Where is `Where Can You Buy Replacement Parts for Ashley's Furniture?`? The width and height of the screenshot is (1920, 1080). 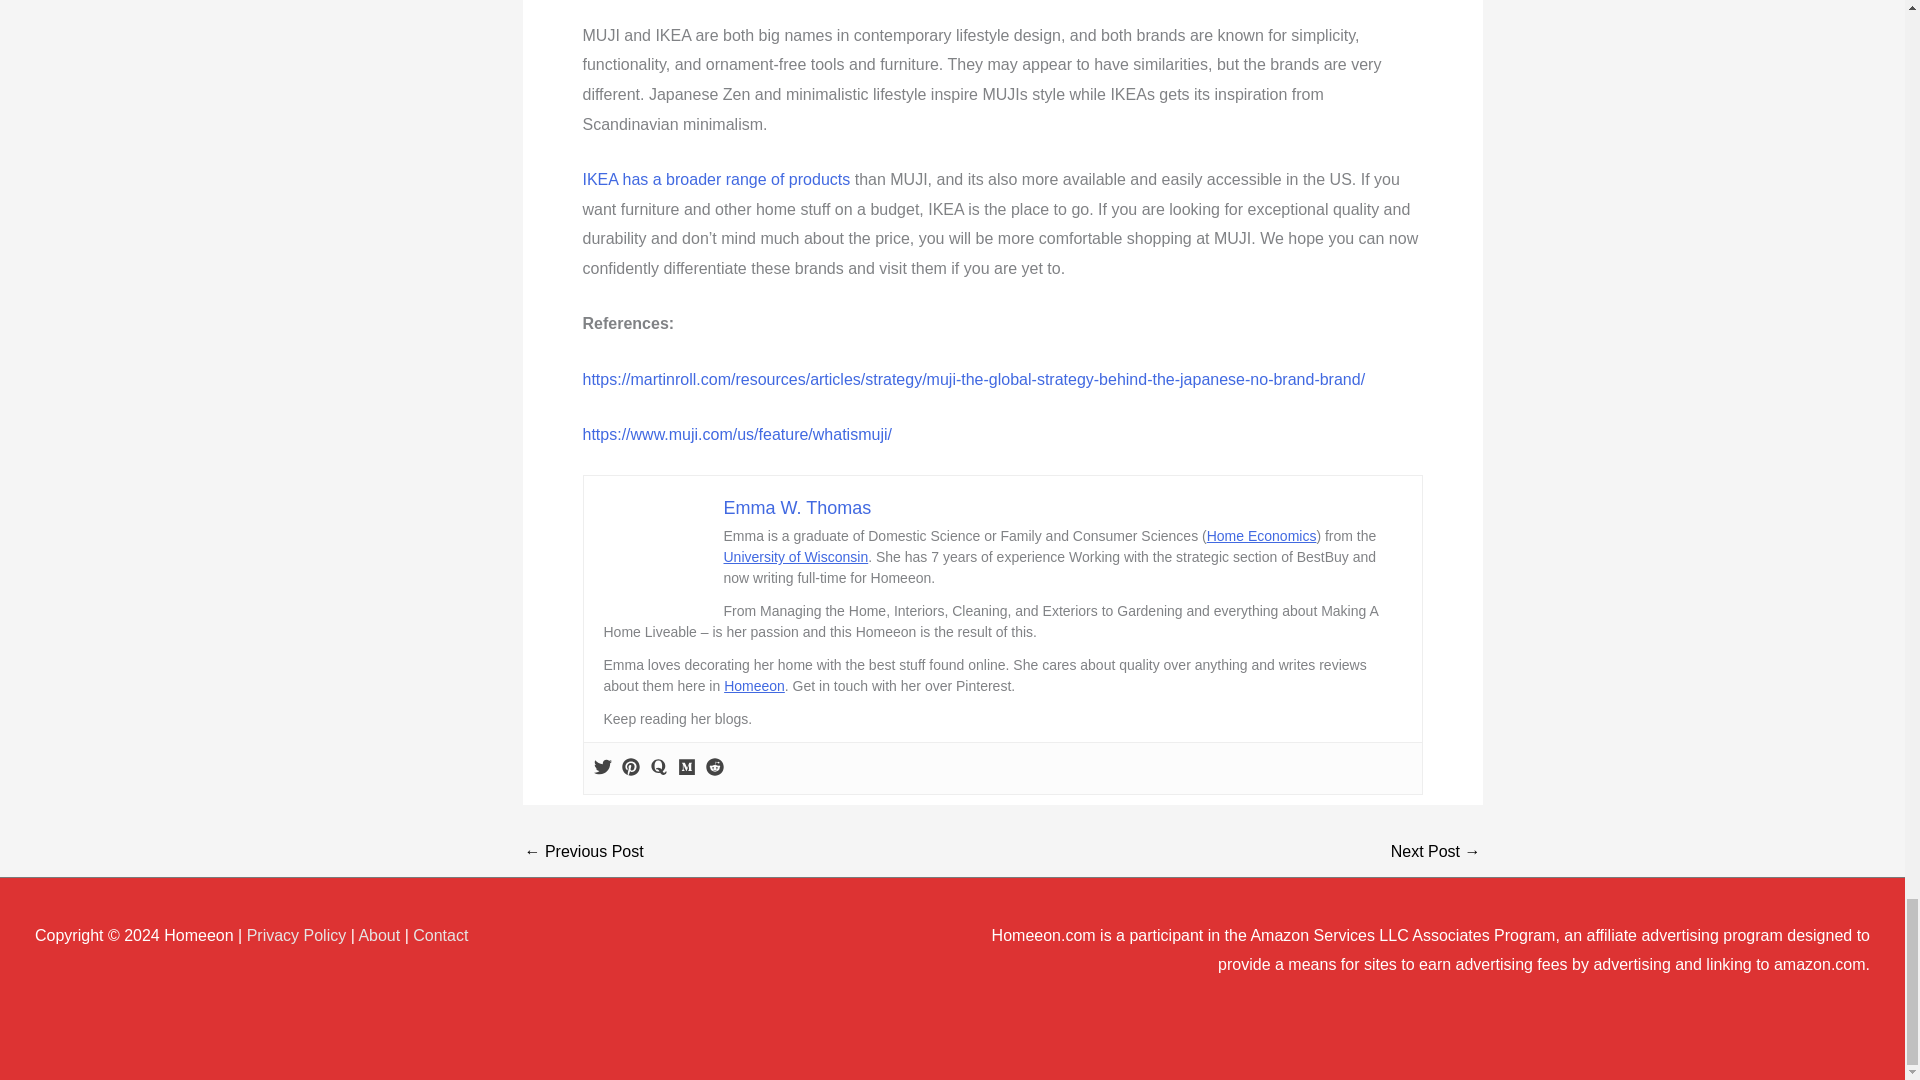 Where Can You Buy Replacement Parts for Ashley's Furniture? is located at coordinates (584, 851).